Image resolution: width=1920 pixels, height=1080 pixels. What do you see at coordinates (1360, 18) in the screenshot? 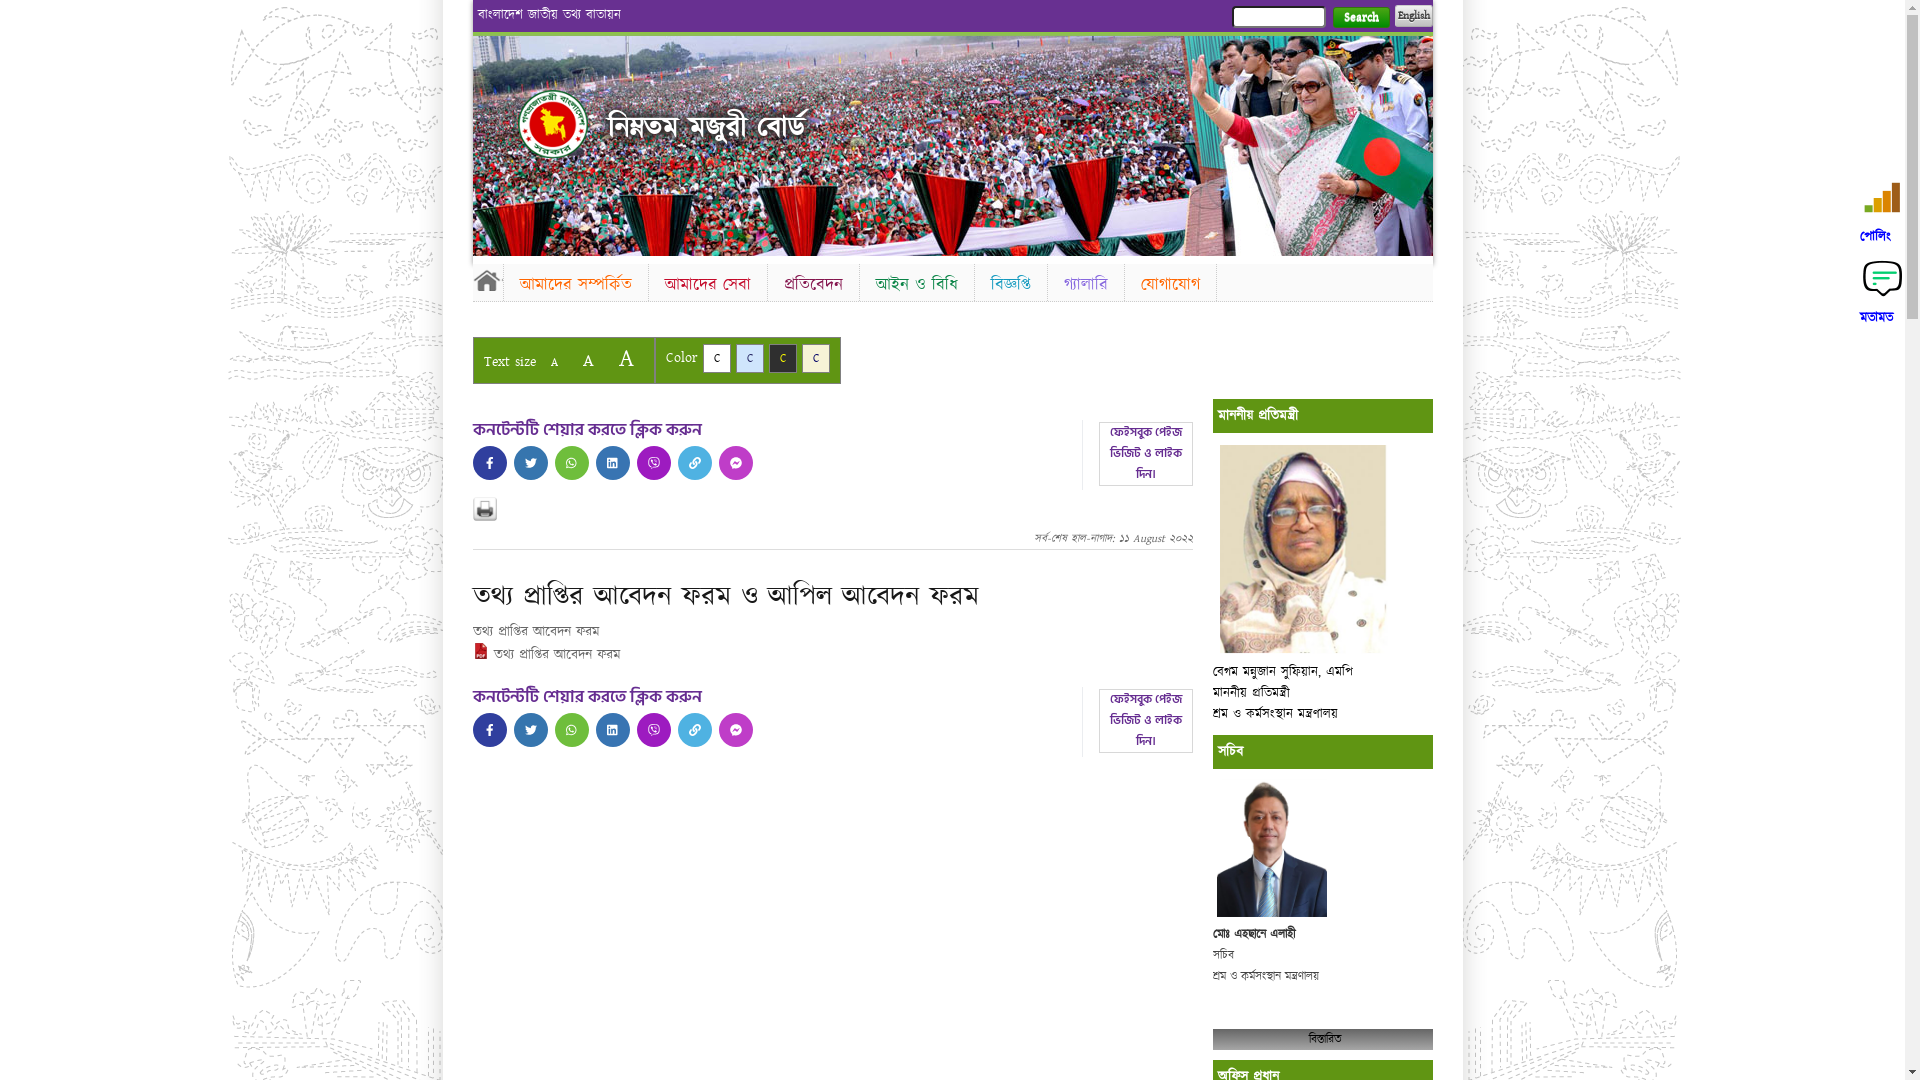
I see `Search` at bounding box center [1360, 18].